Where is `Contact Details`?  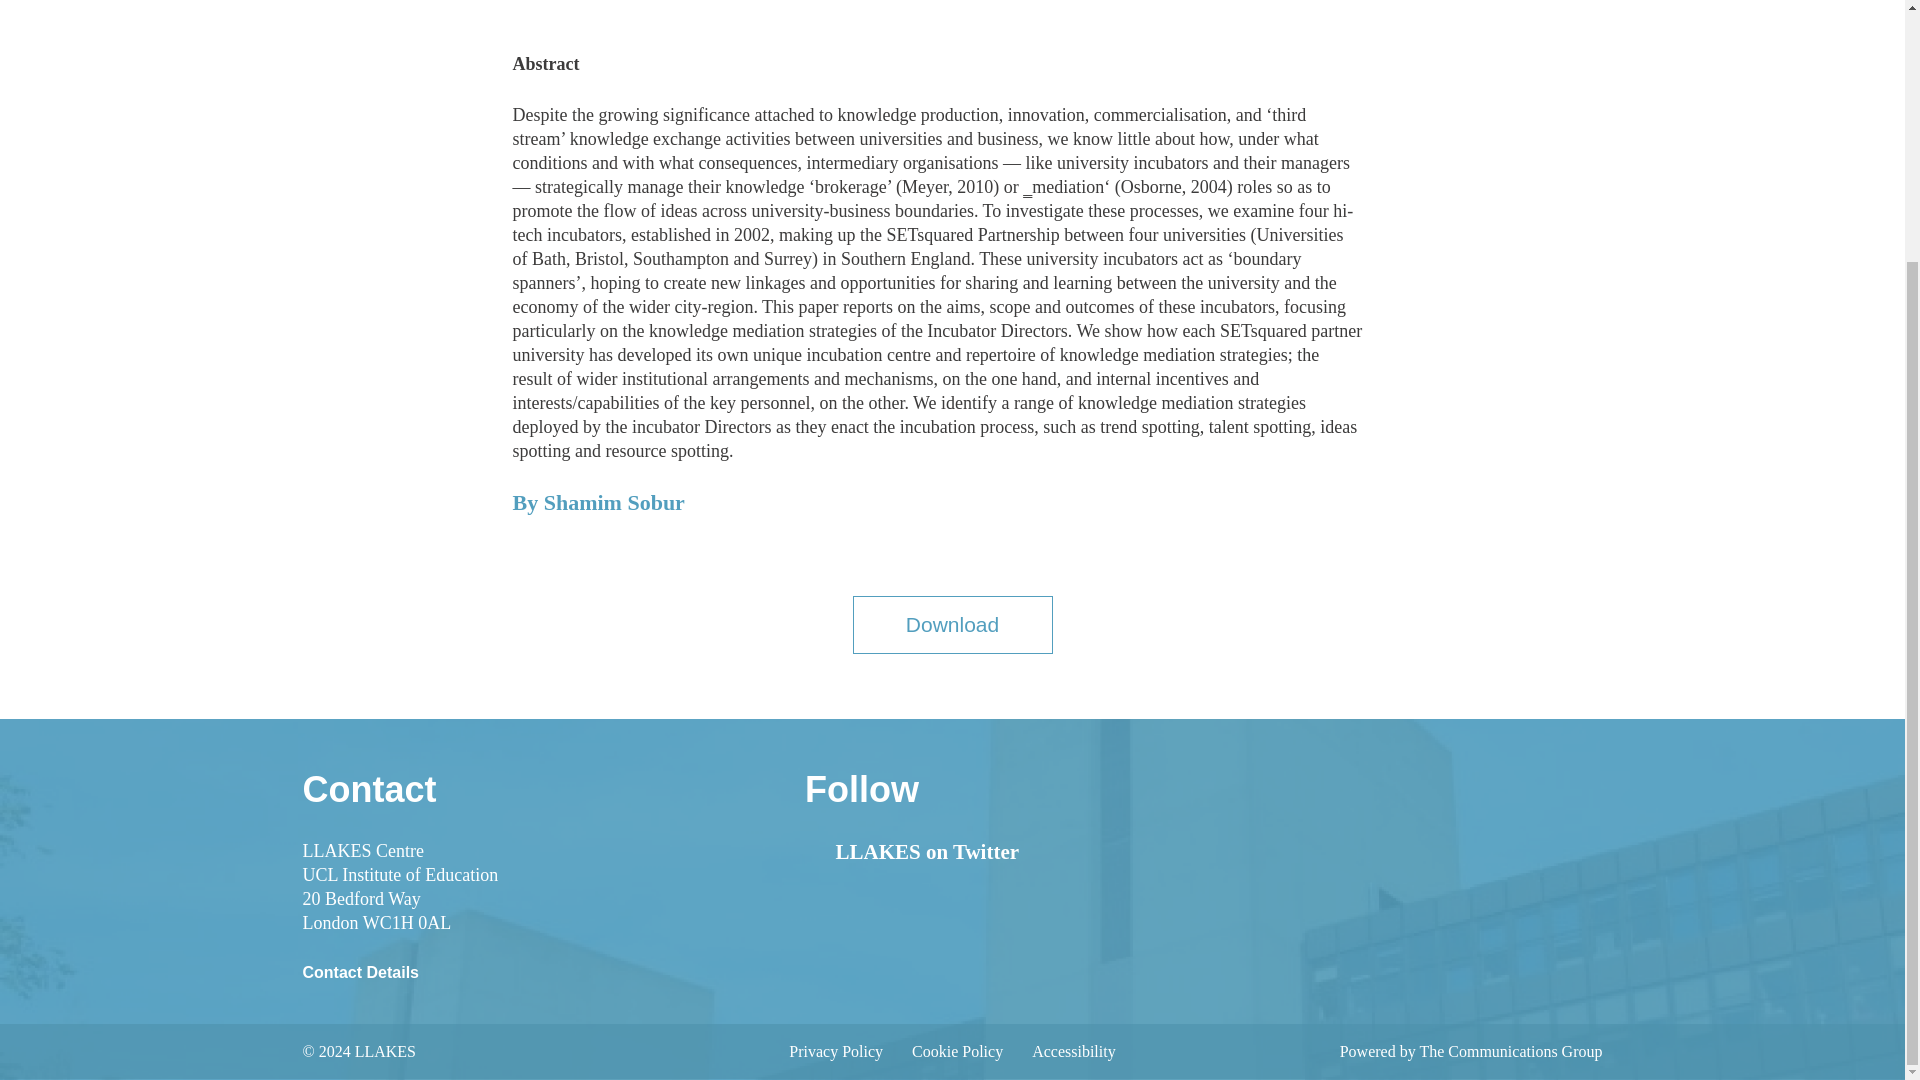 Contact Details is located at coordinates (360, 972).